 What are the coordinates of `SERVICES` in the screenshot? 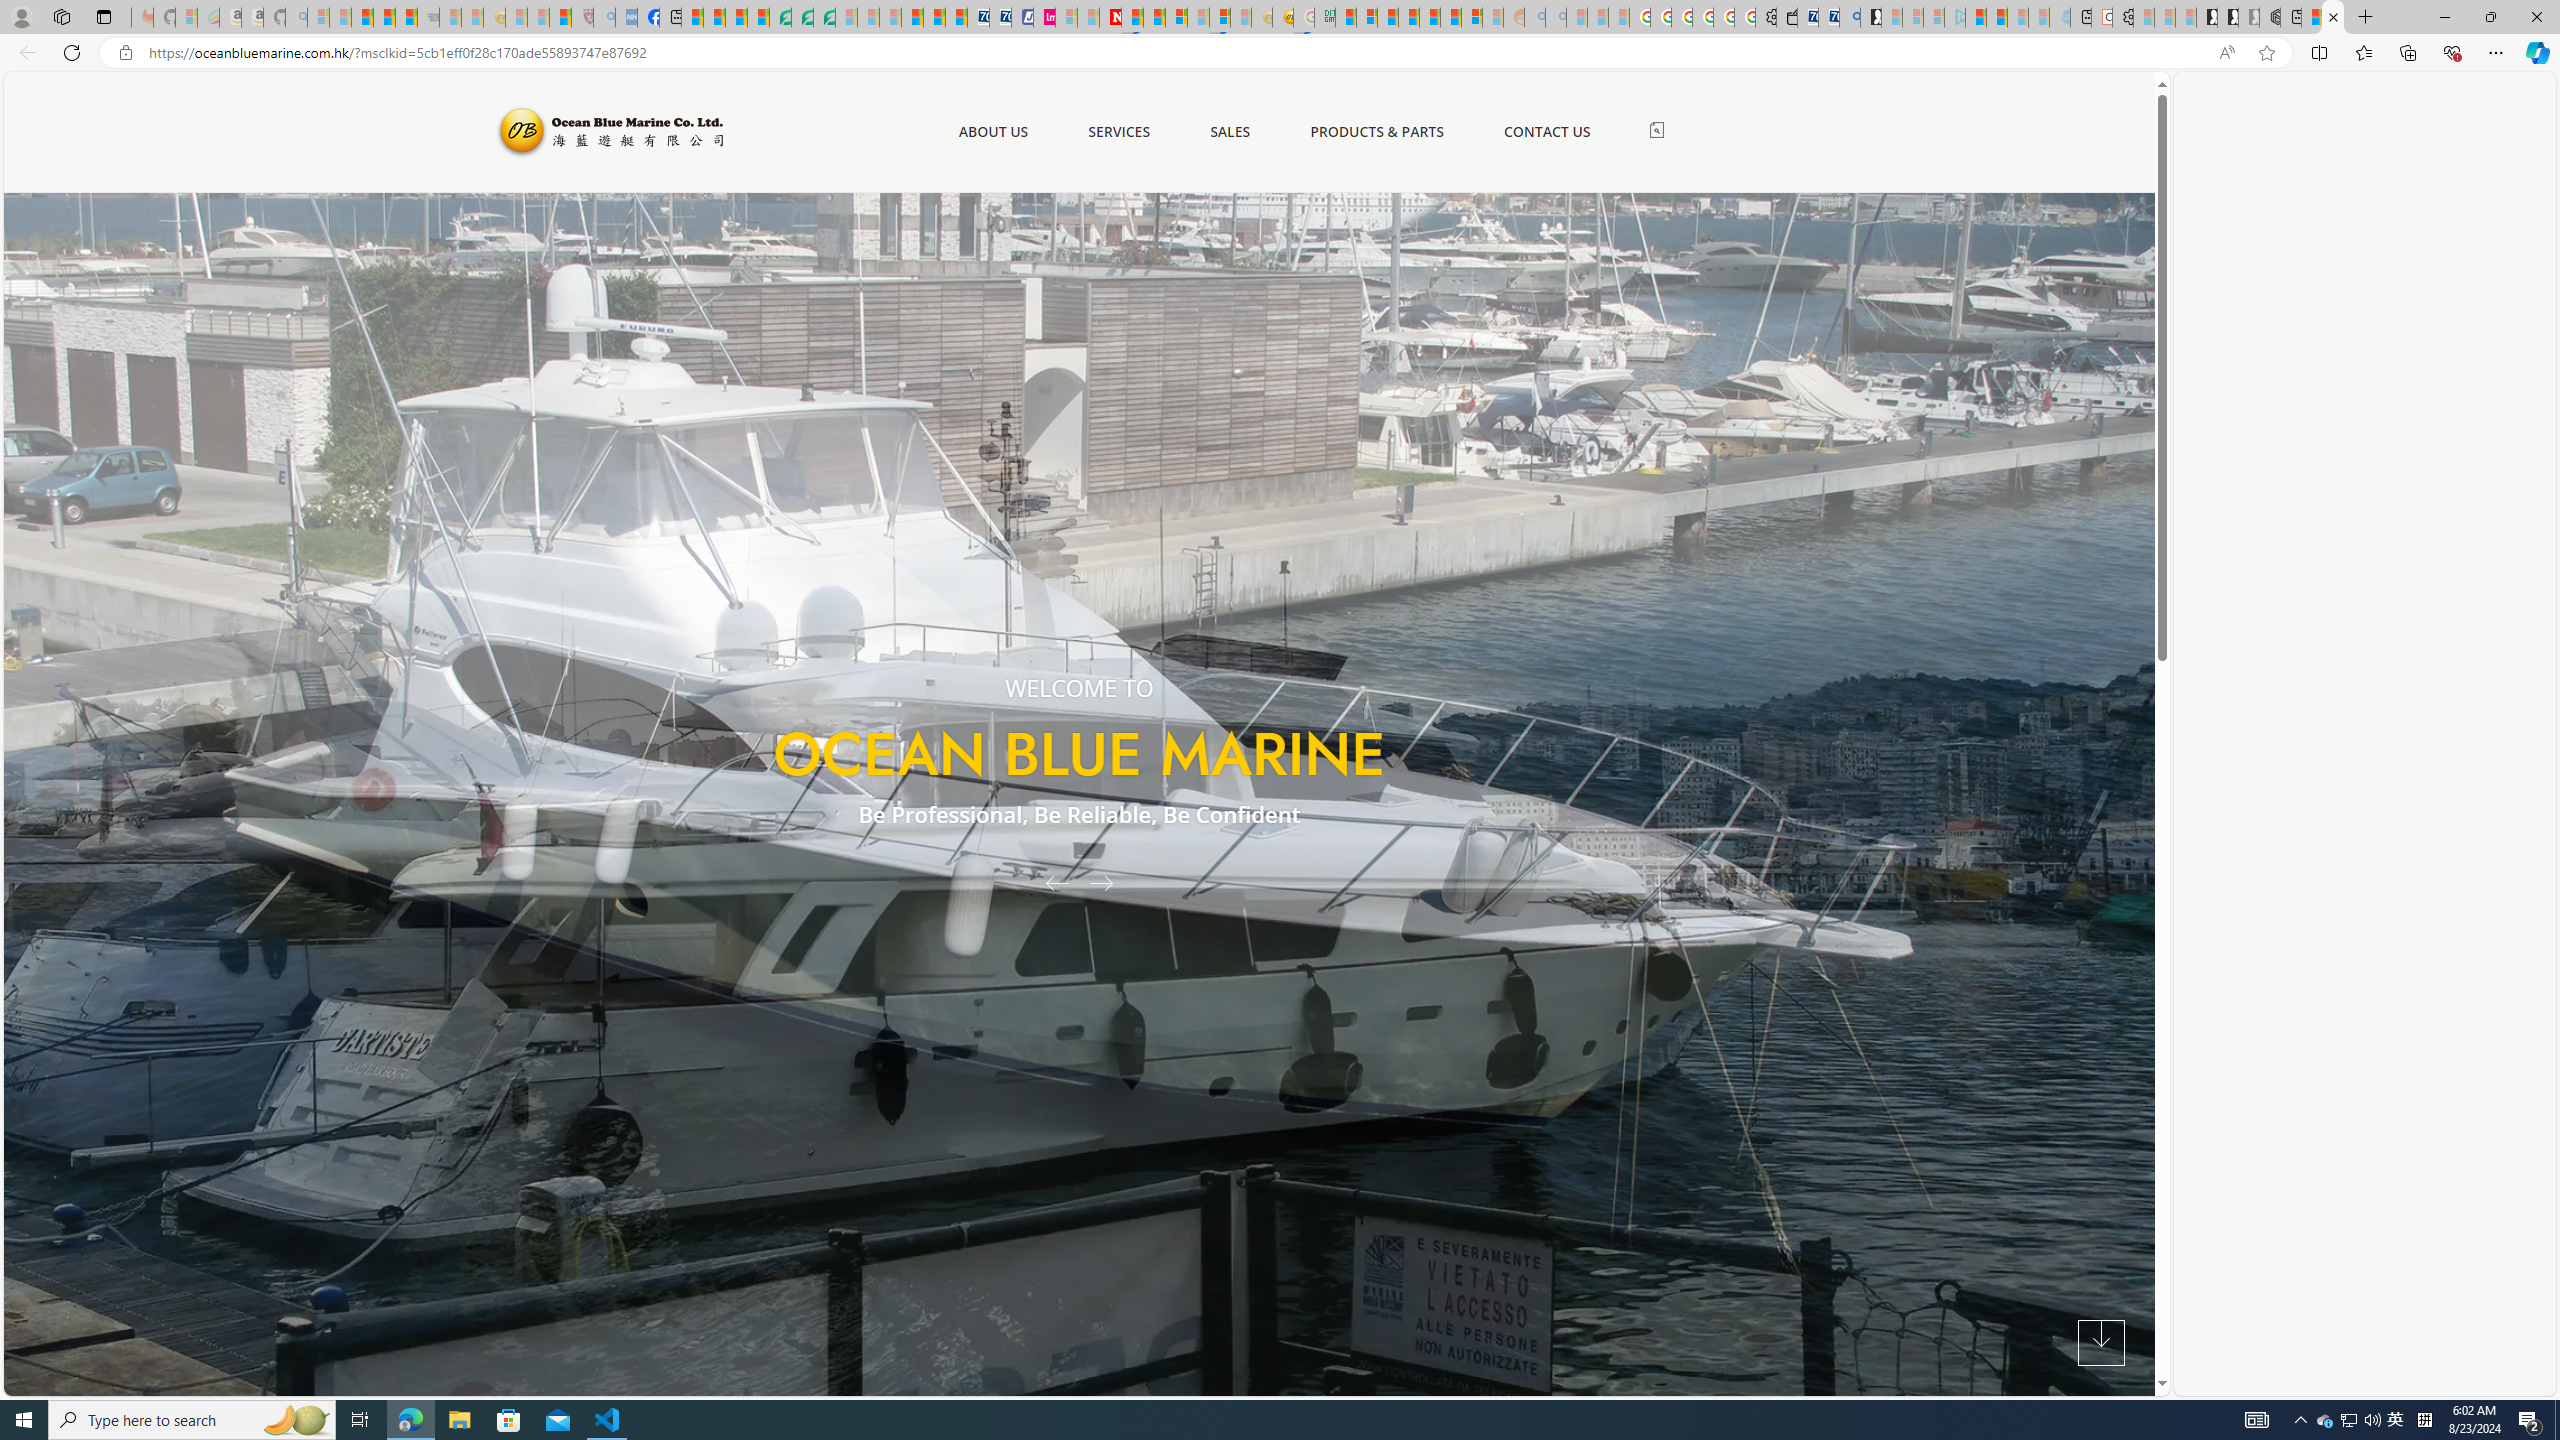 It's located at (1118, 132).